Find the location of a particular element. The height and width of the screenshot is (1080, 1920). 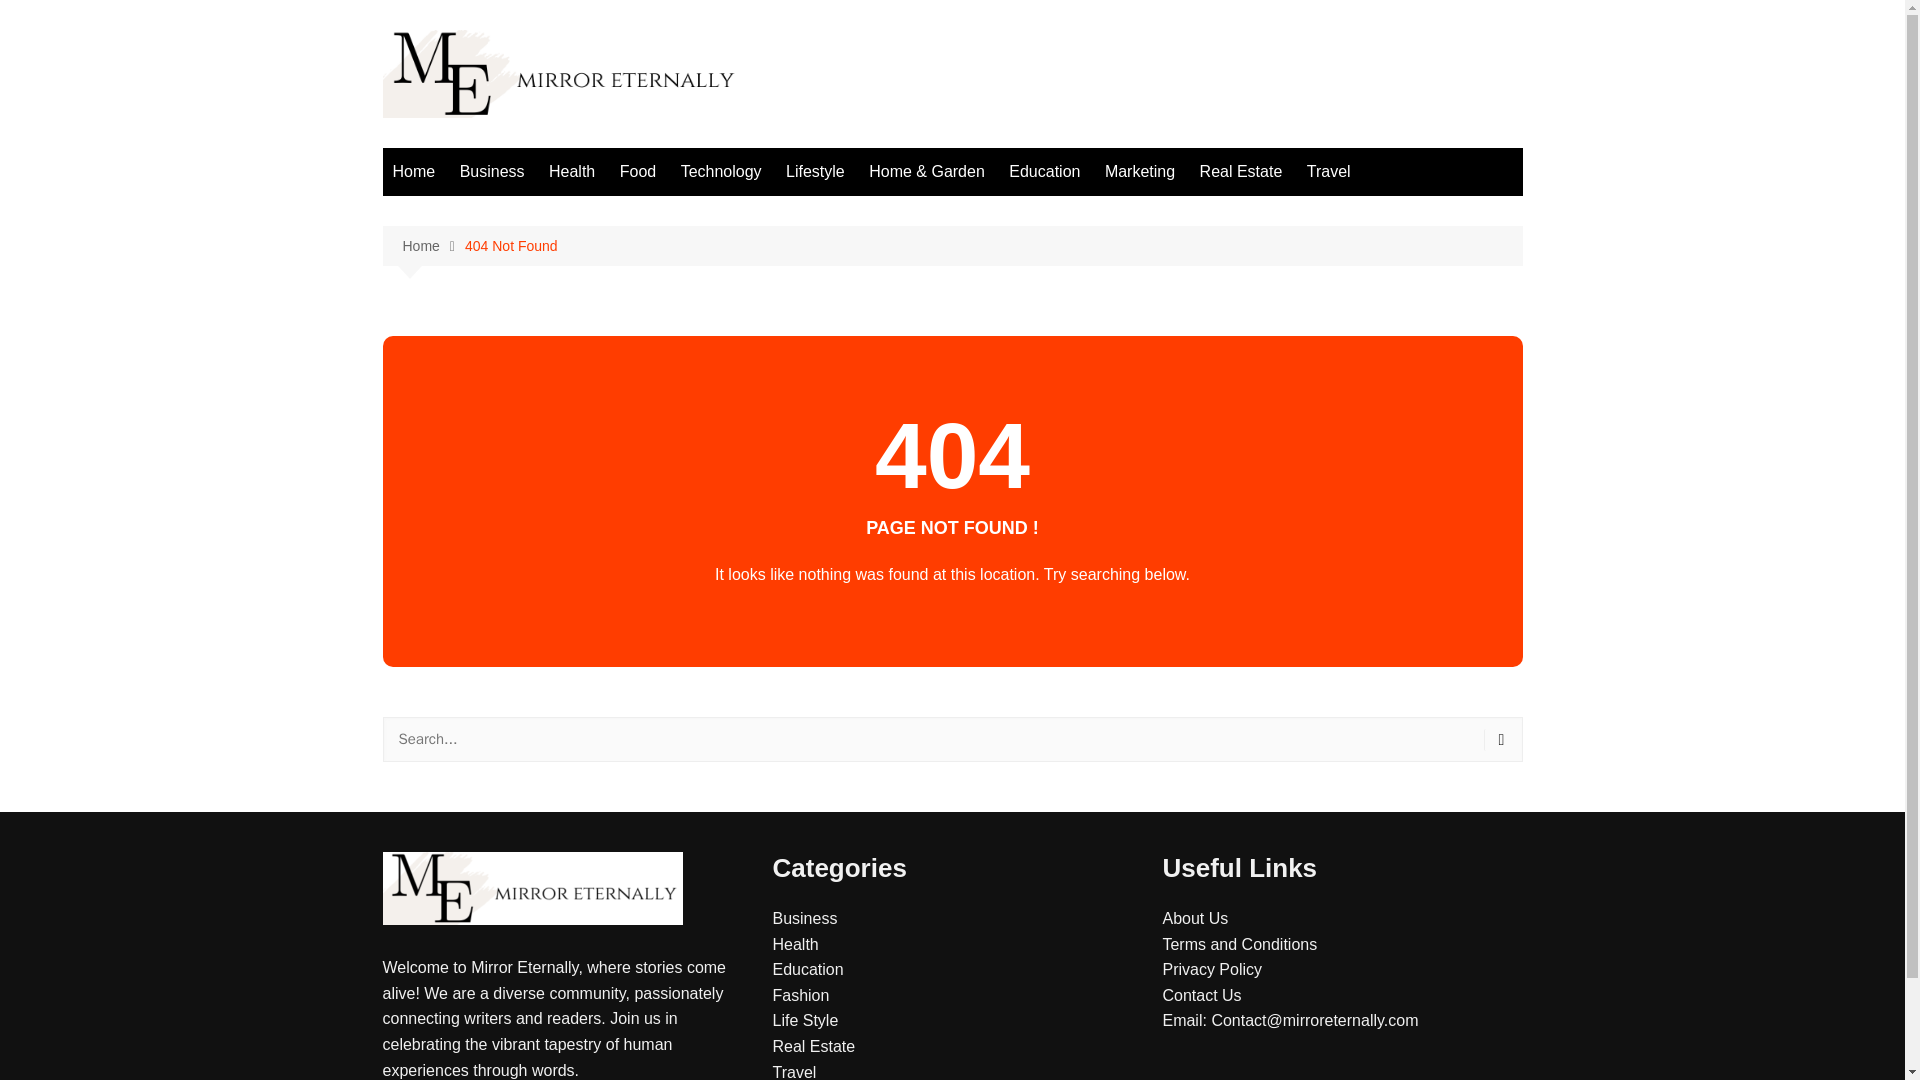

404 Not Found is located at coordinates (511, 246).